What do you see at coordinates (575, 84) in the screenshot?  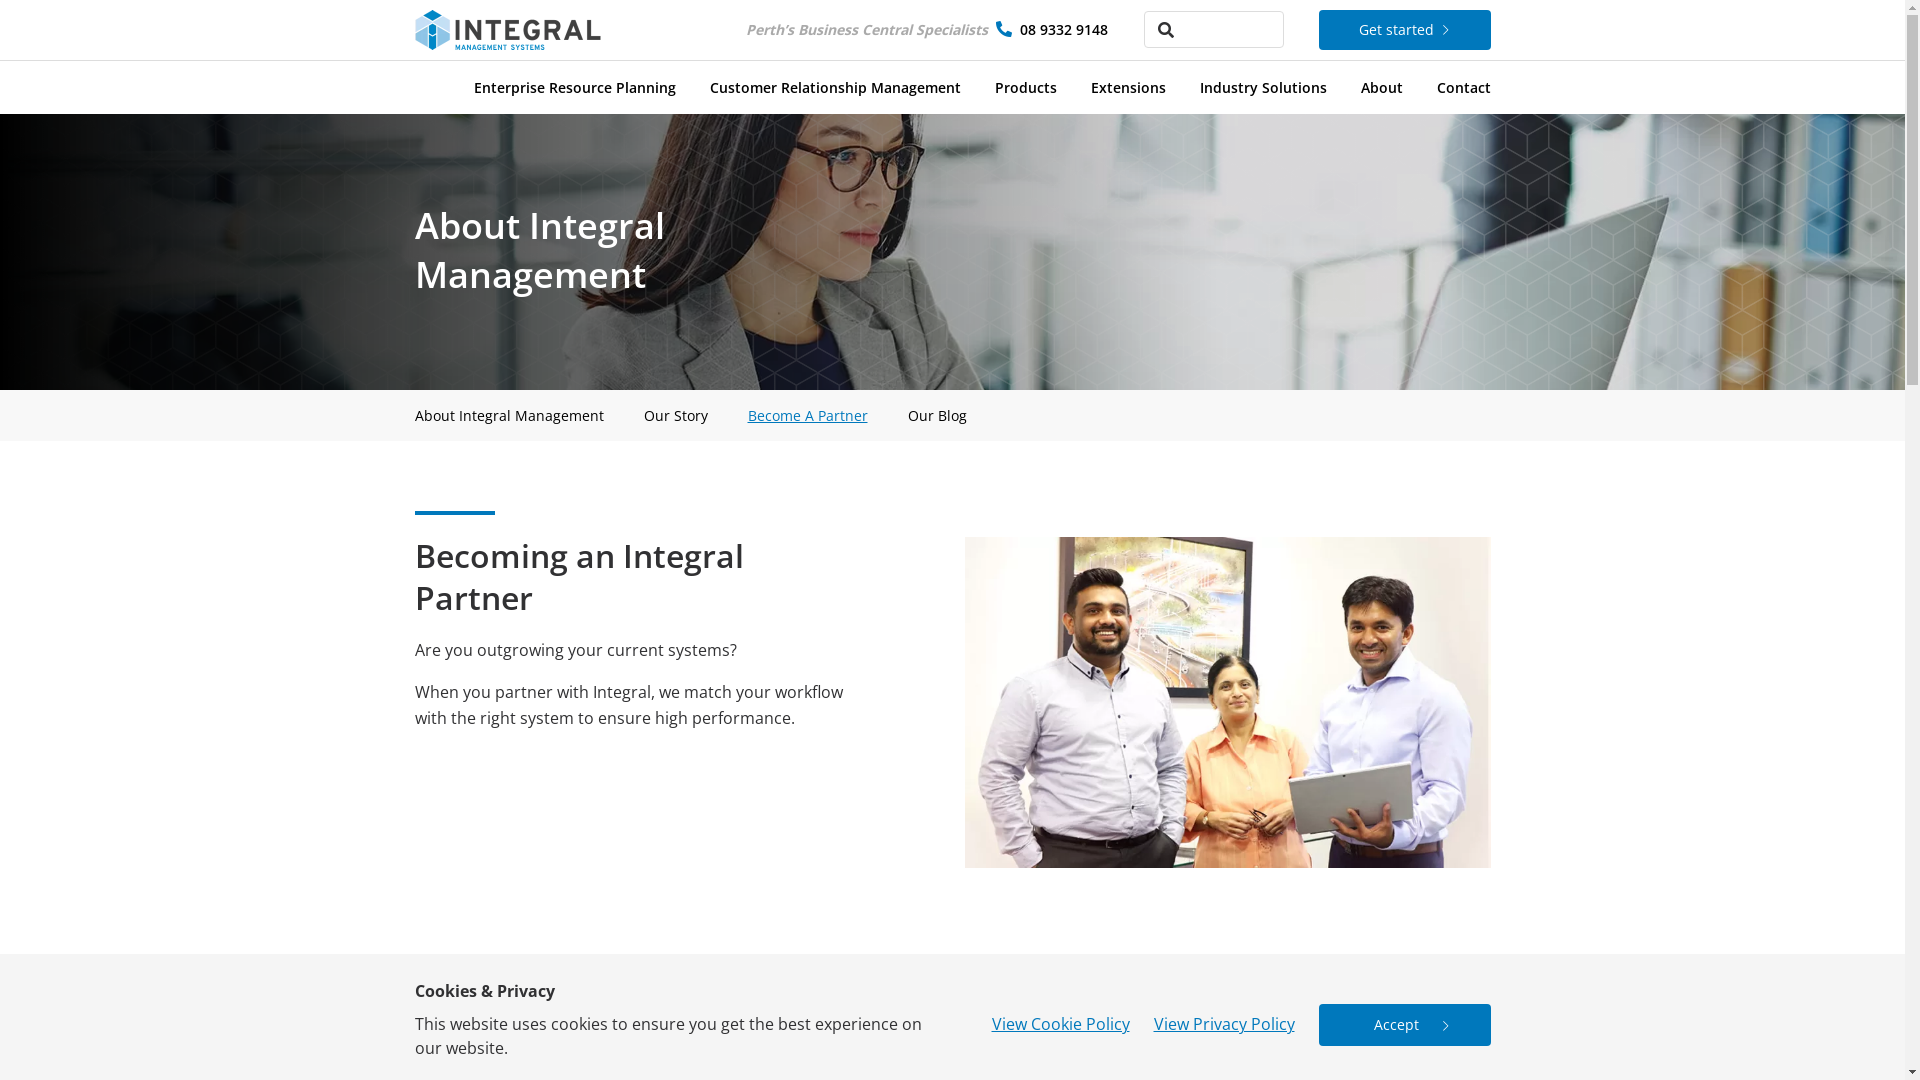 I see `Enterprise Resource Planning` at bounding box center [575, 84].